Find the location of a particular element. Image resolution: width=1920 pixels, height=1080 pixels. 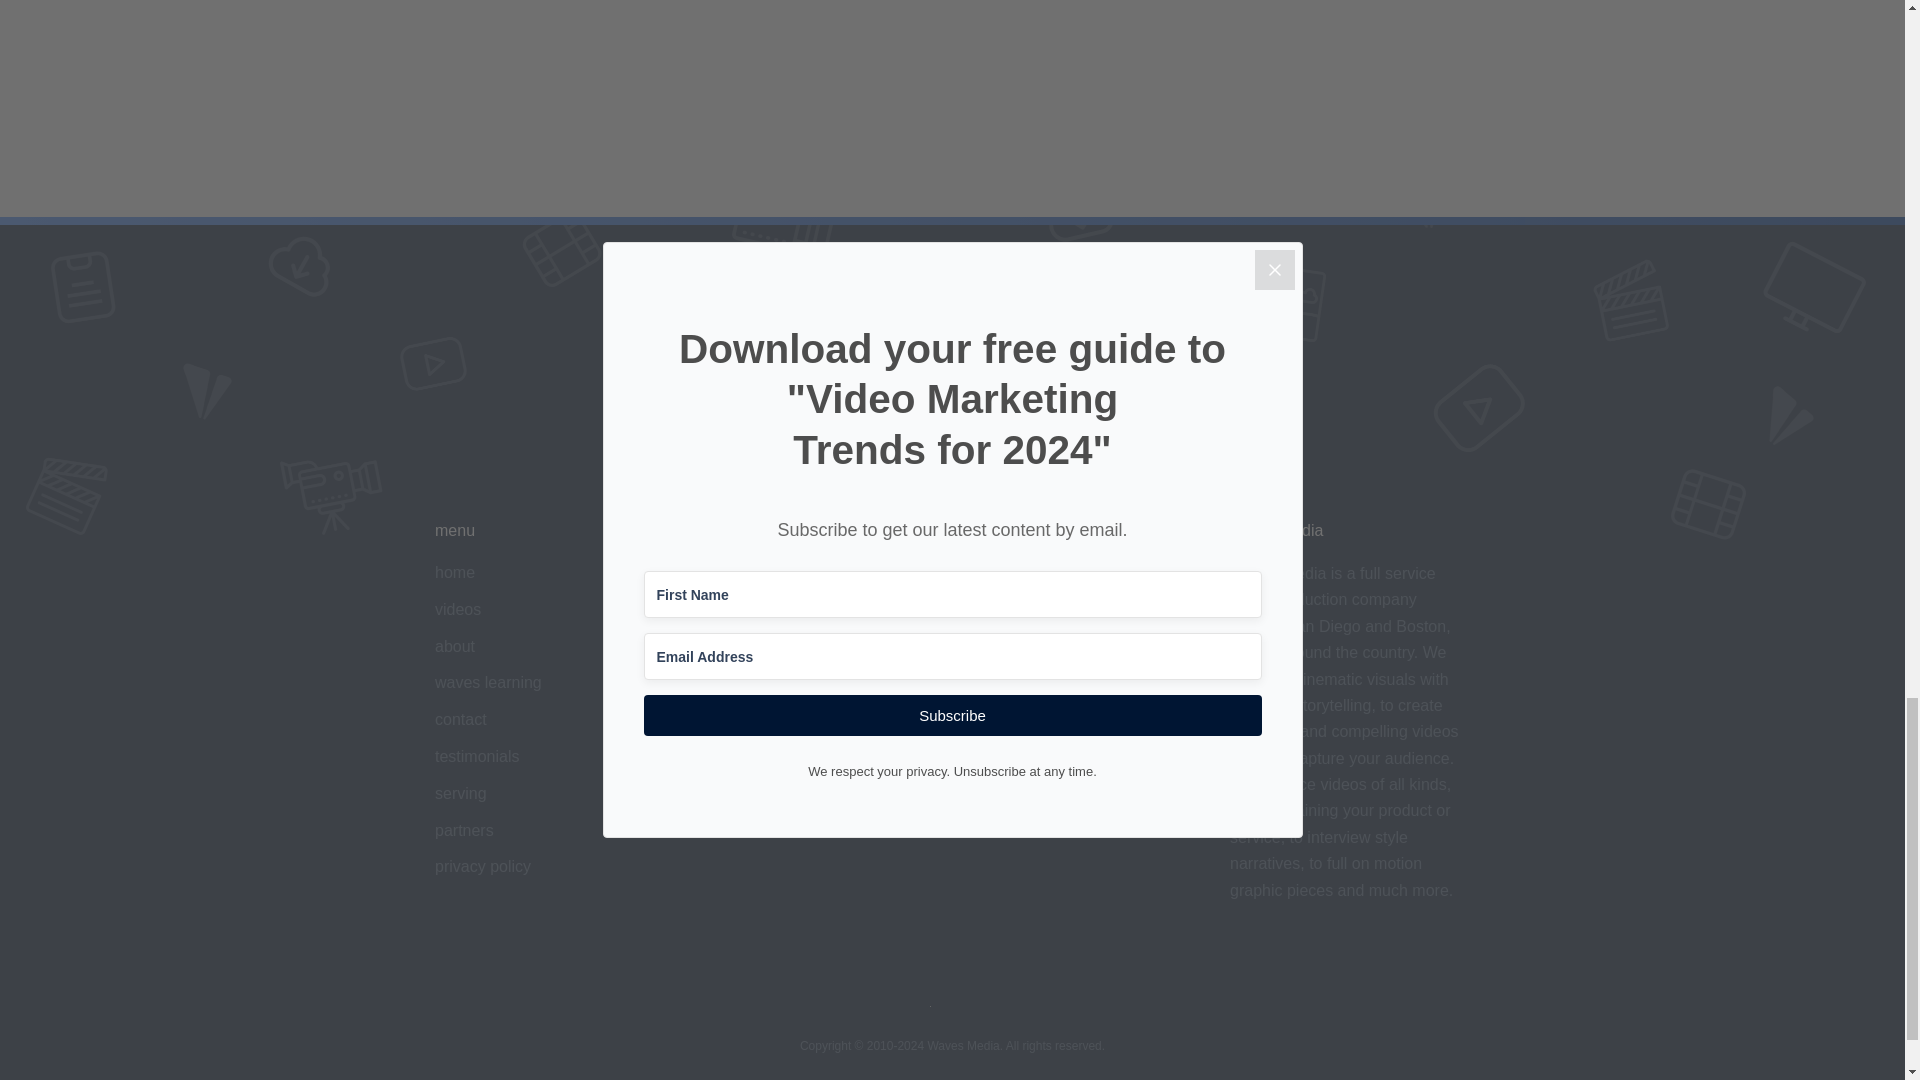

vimeo is located at coordinates (722, 572).